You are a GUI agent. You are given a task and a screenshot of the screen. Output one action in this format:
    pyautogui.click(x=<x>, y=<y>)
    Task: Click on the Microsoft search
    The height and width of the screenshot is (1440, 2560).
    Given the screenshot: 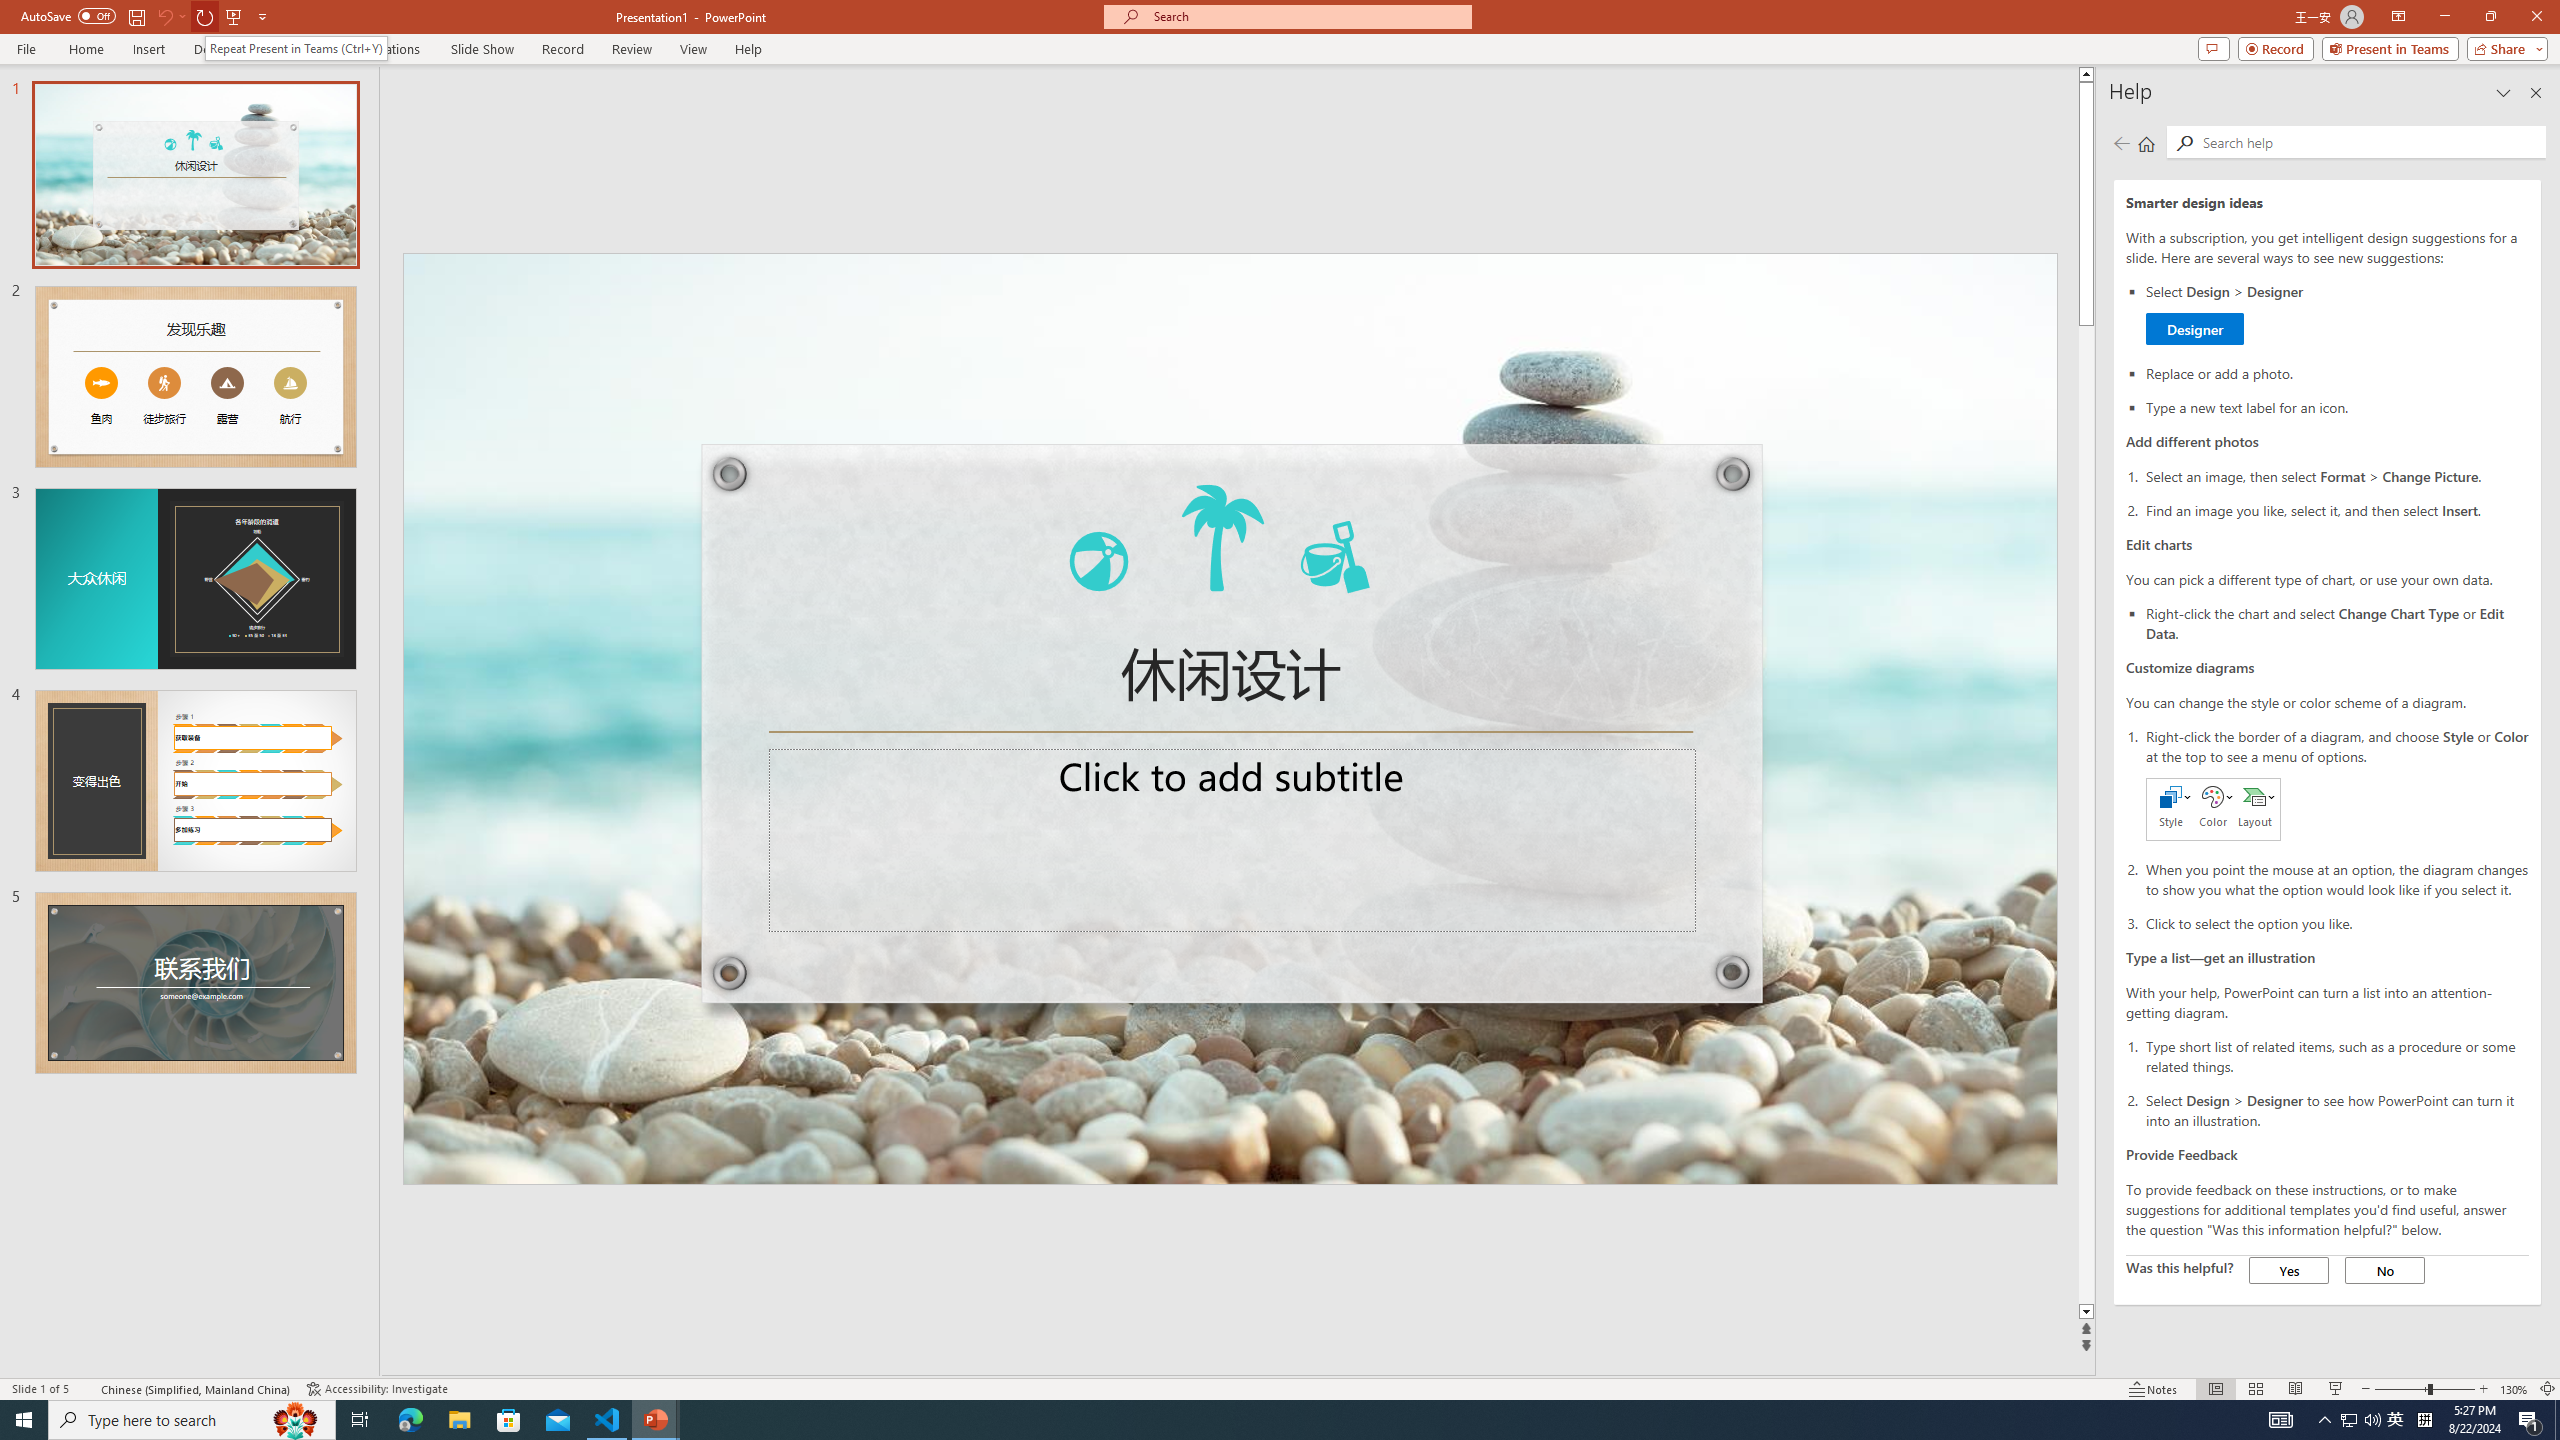 What is the action you would take?
    pyautogui.click(x=1306, y=16)
    